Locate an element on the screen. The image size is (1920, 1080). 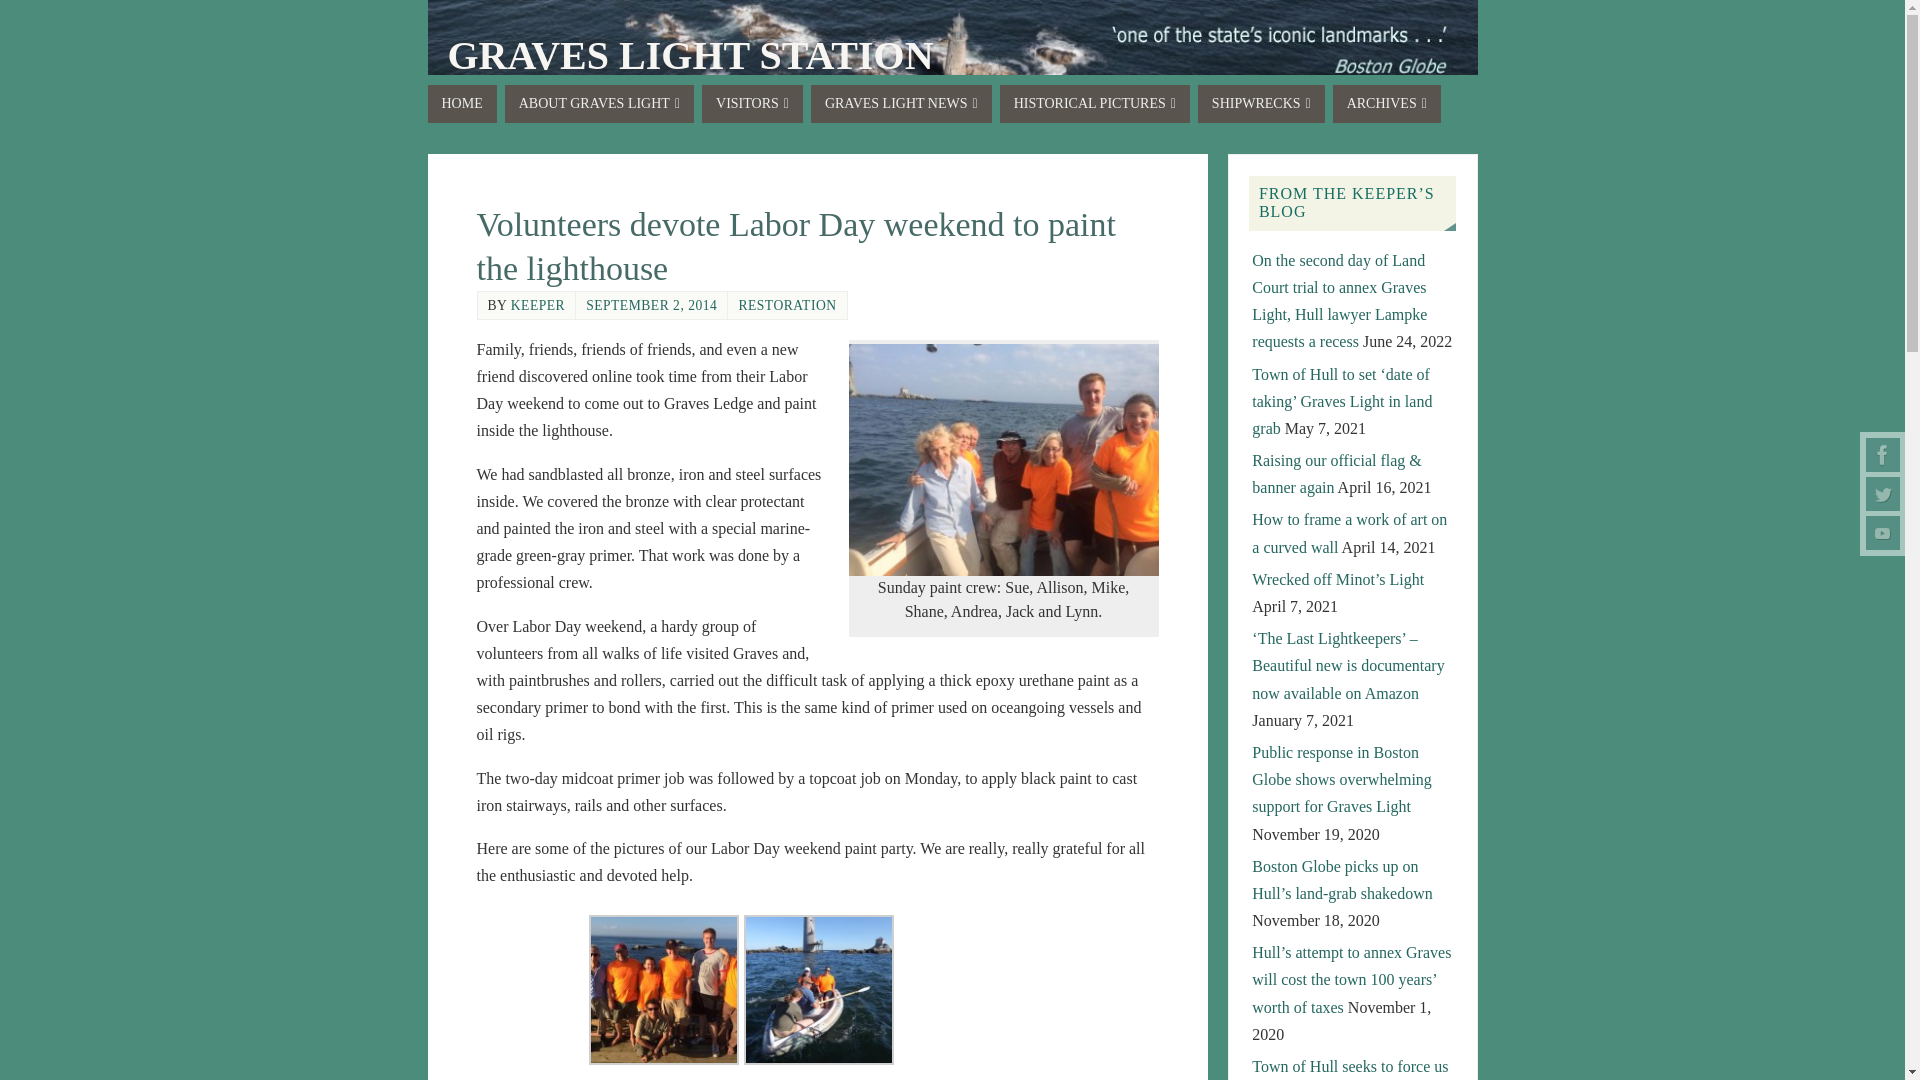
HOME is located at coordinates (462, 104).